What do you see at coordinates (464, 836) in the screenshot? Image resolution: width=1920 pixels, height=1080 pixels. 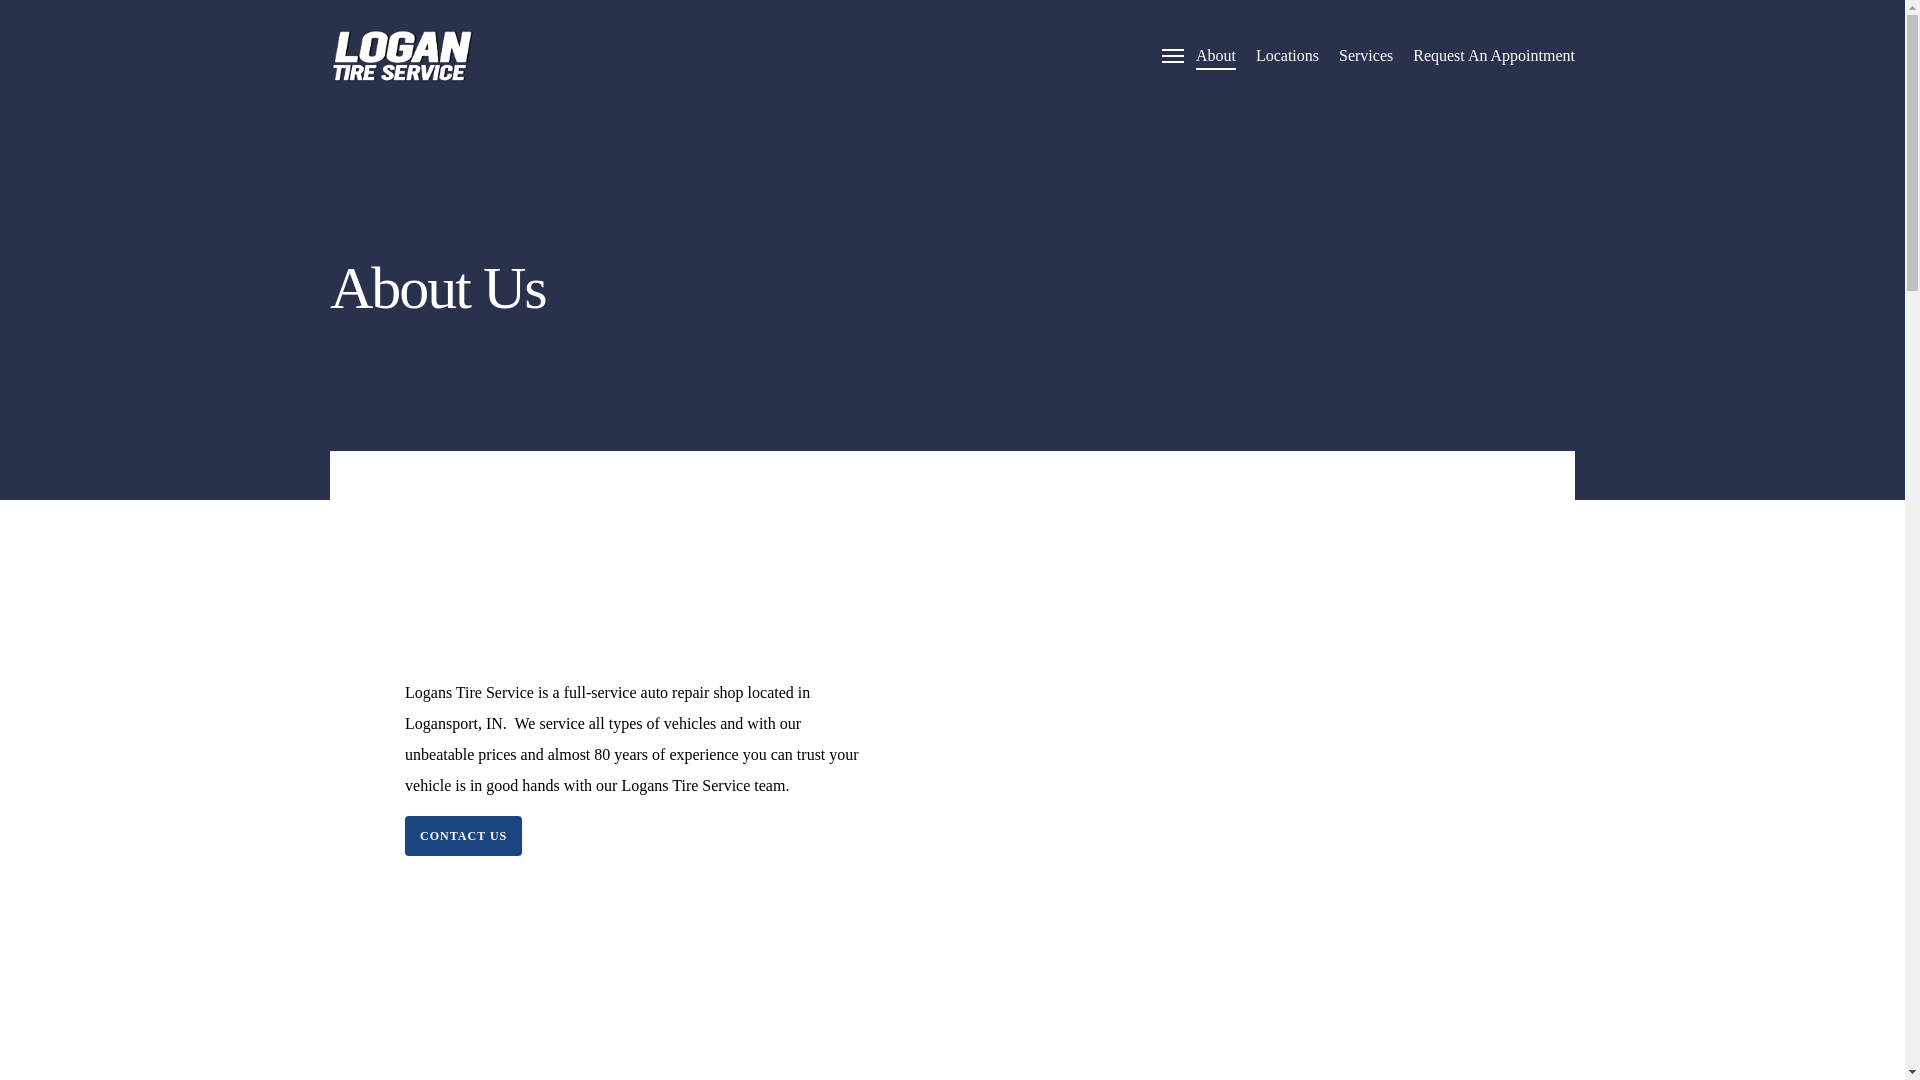 I see `CONTACT US` at bounding box center [464, 836].